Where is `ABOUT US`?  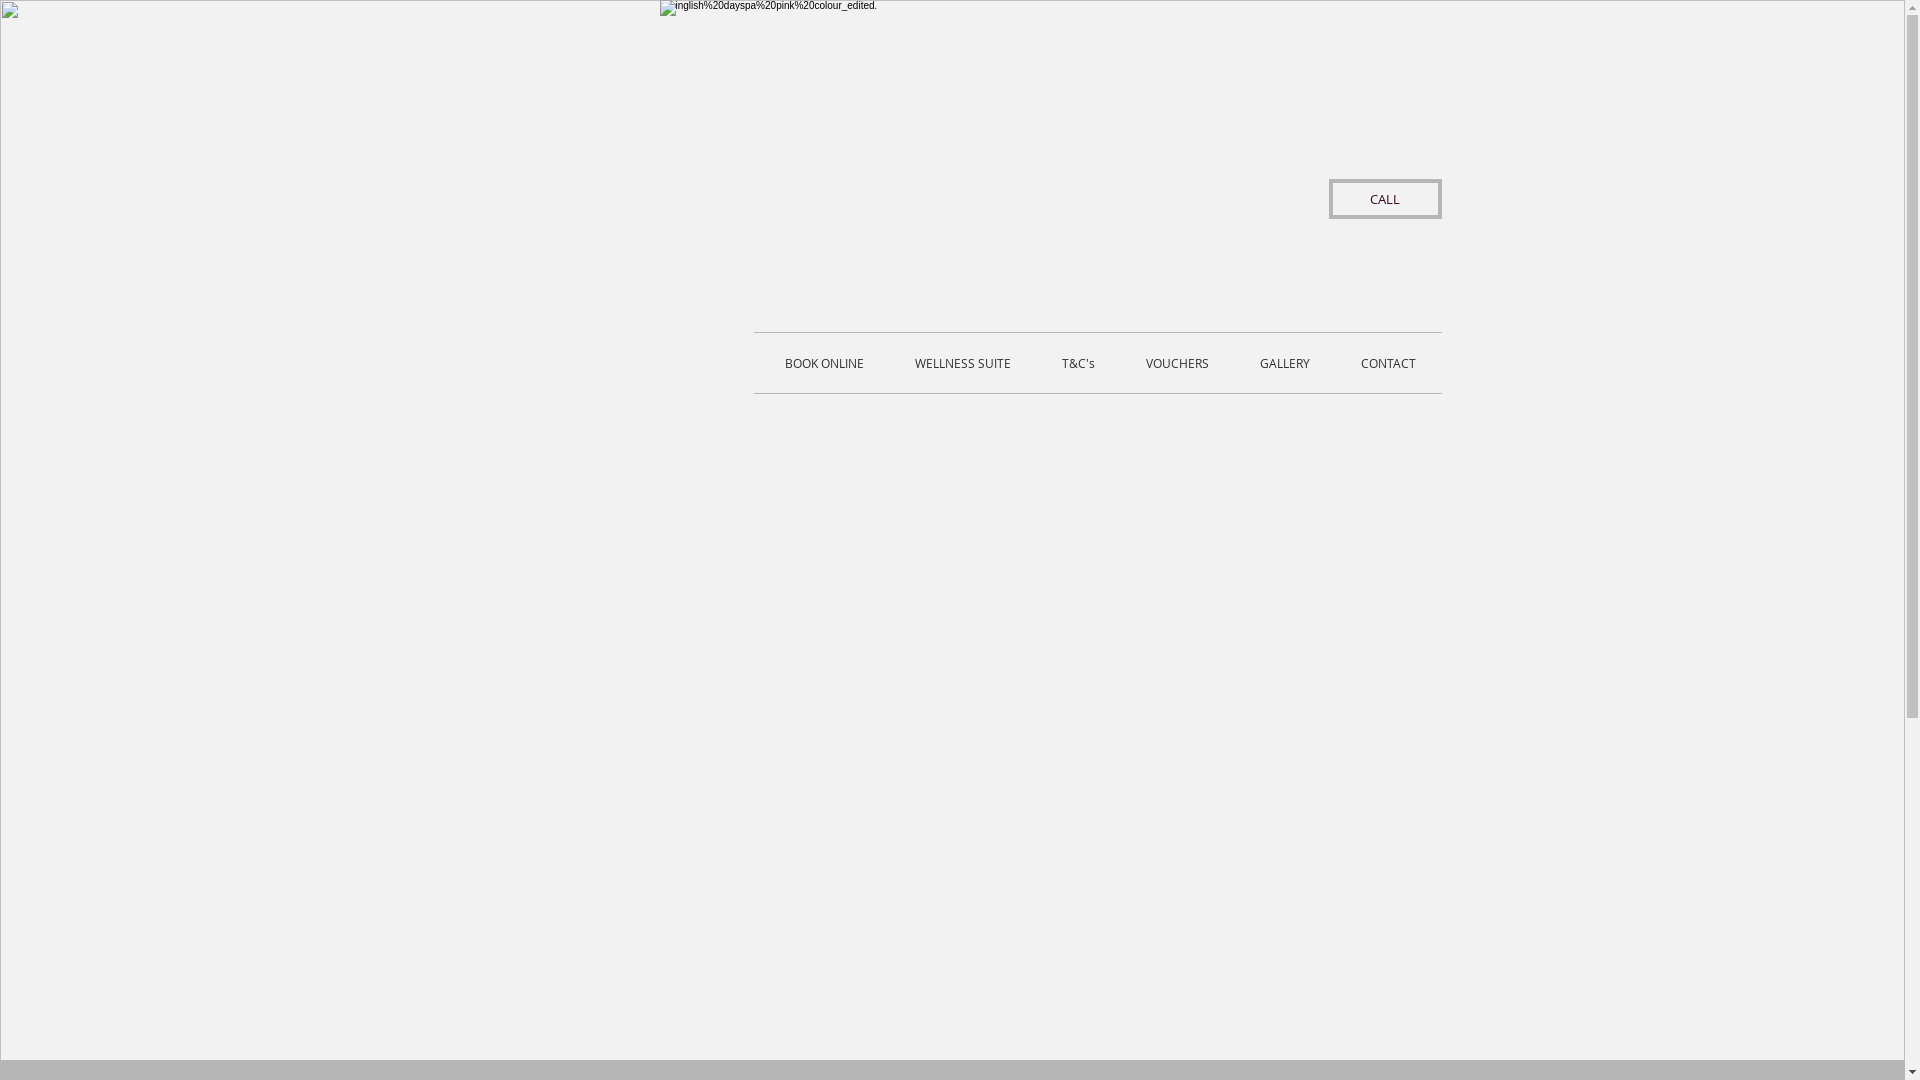
ABOUT US is located at coordinates (526, 363).